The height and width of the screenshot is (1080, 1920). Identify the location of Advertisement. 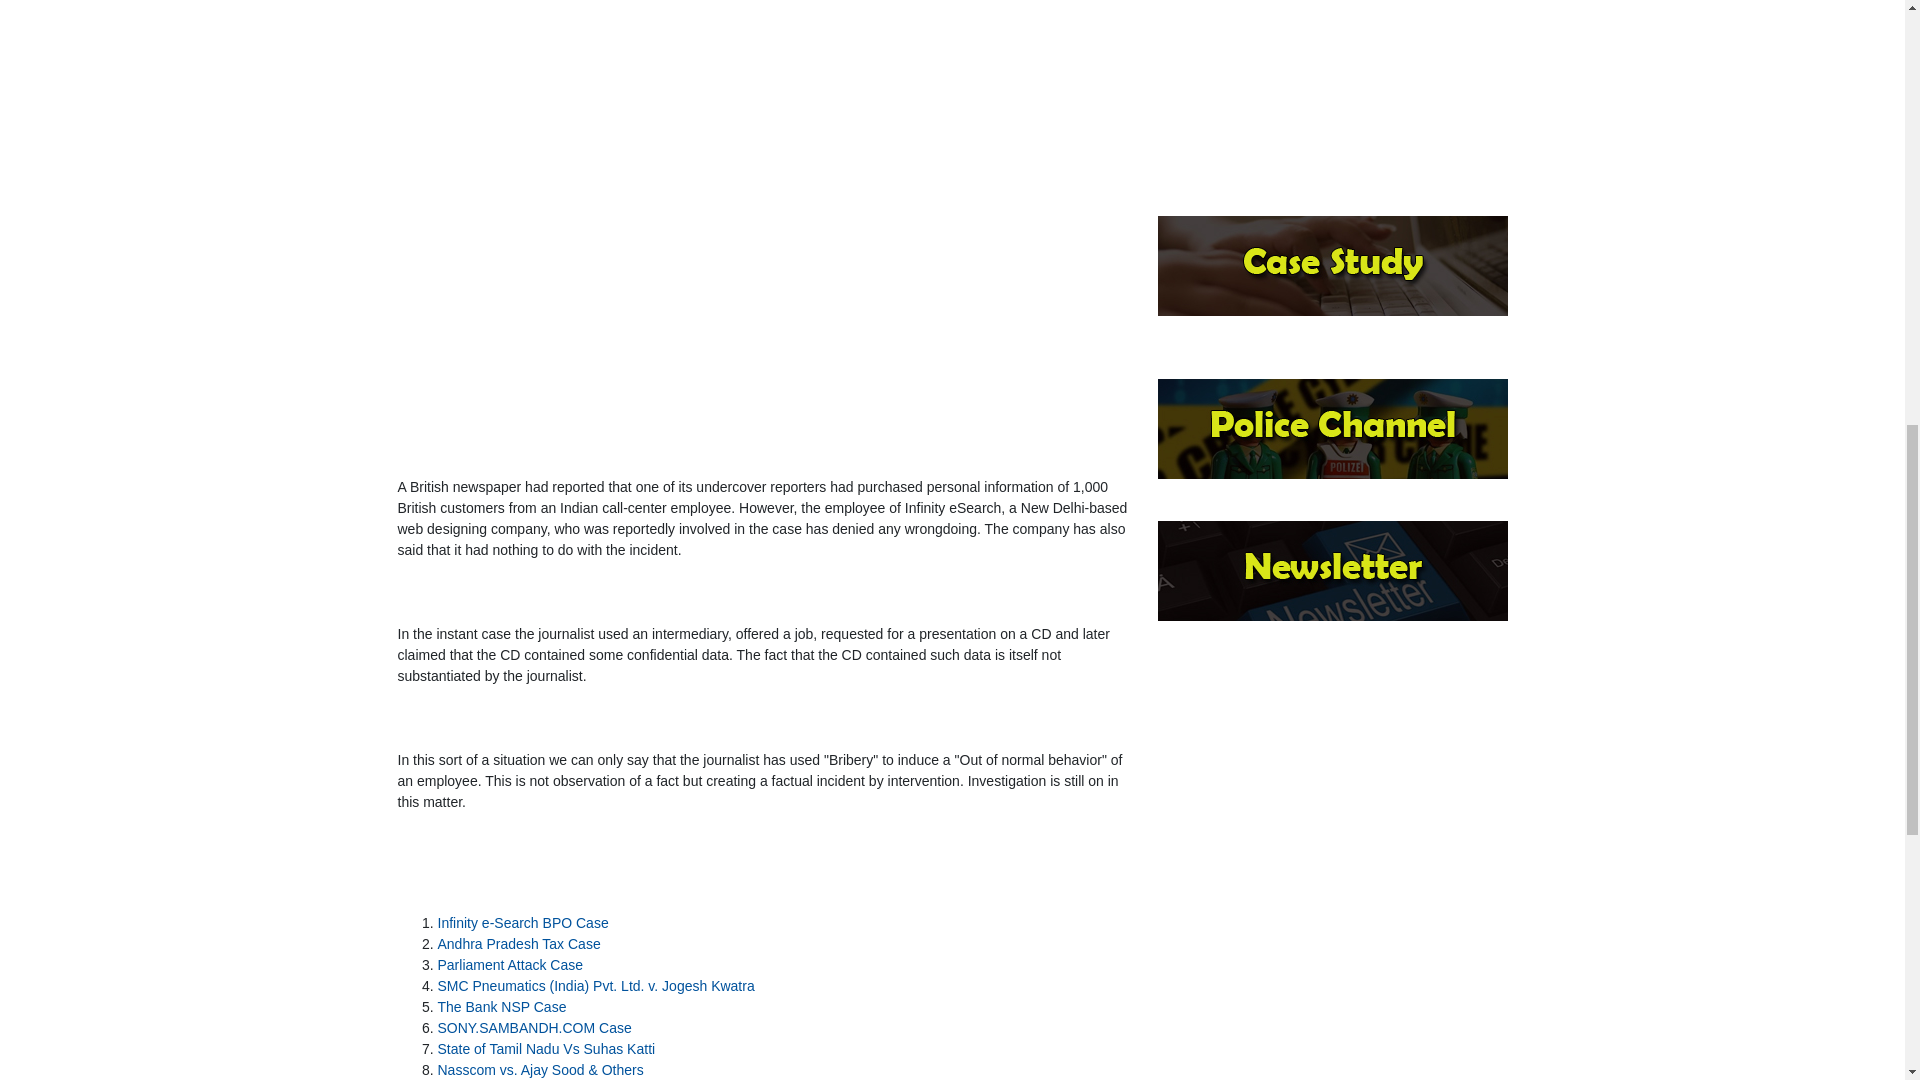
(1332, 98).